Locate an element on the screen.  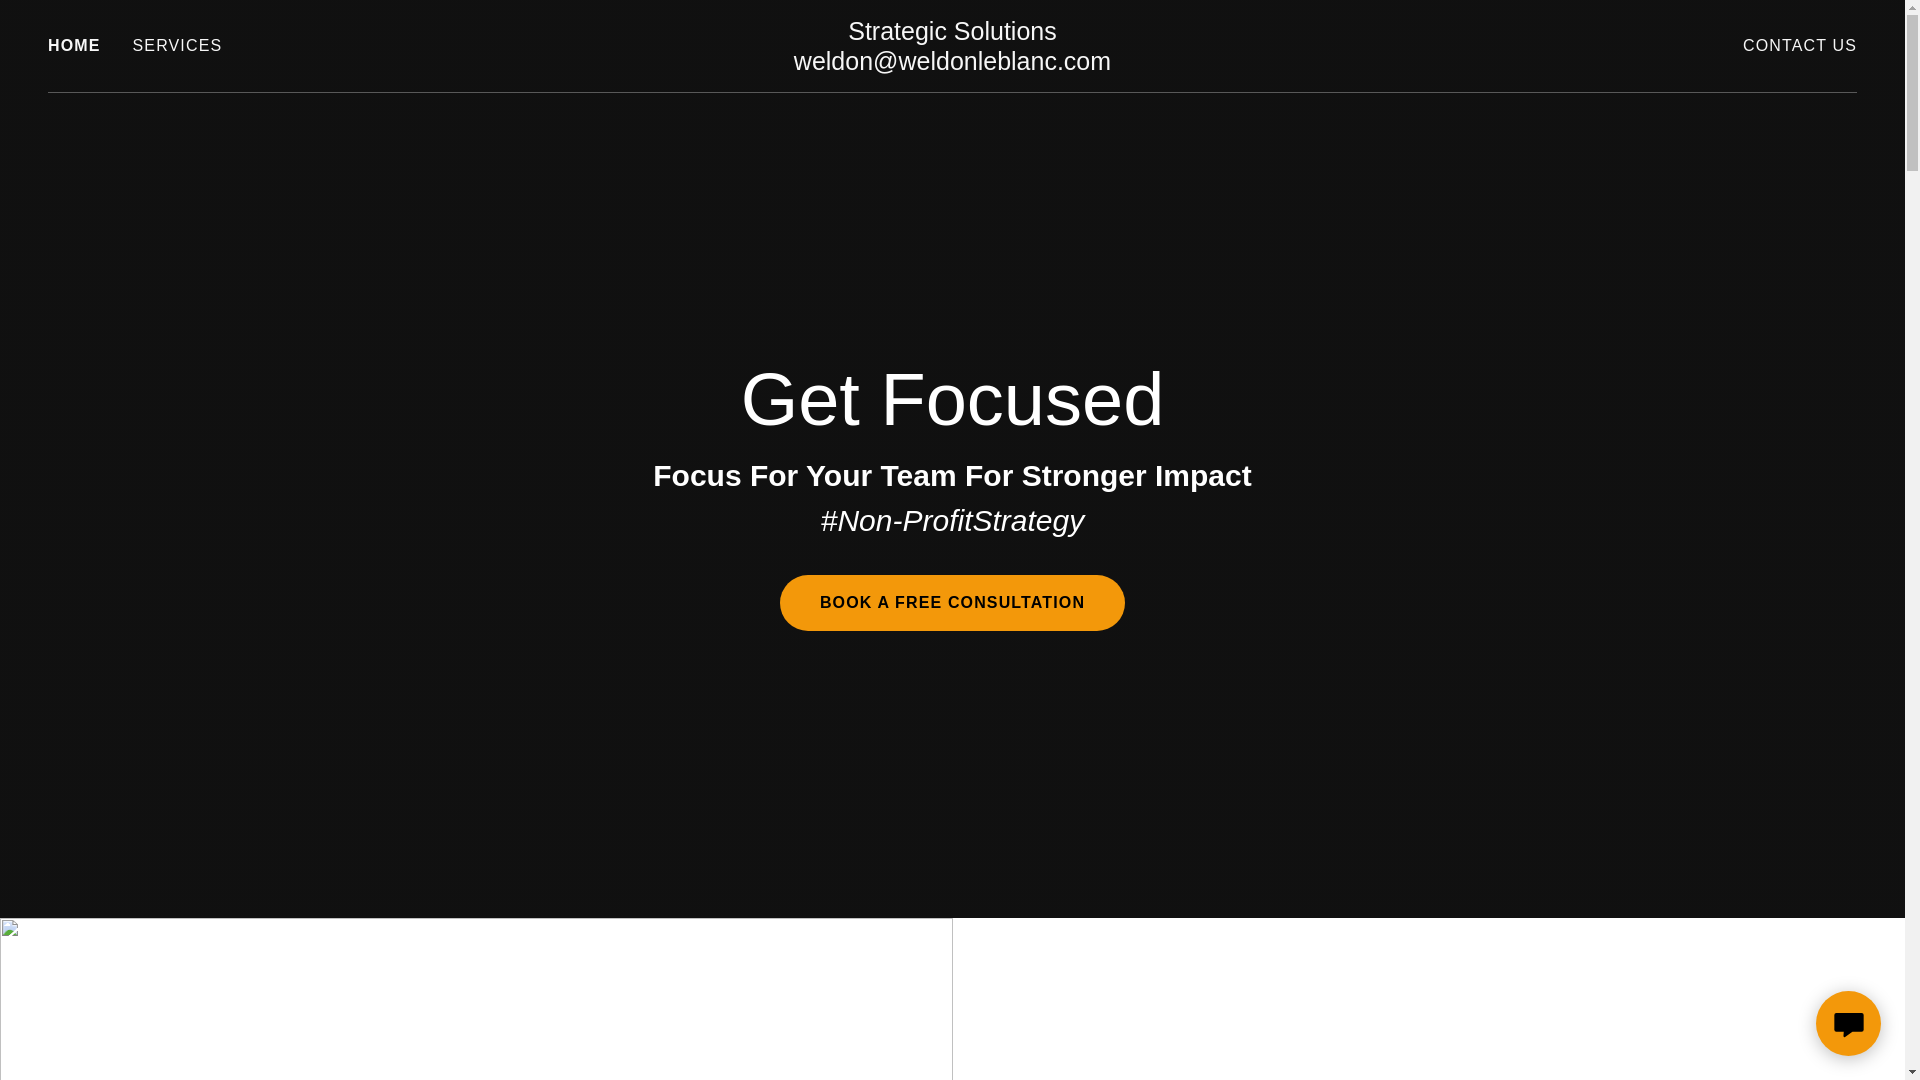
SERVICES is located at coordinates (177, 46).